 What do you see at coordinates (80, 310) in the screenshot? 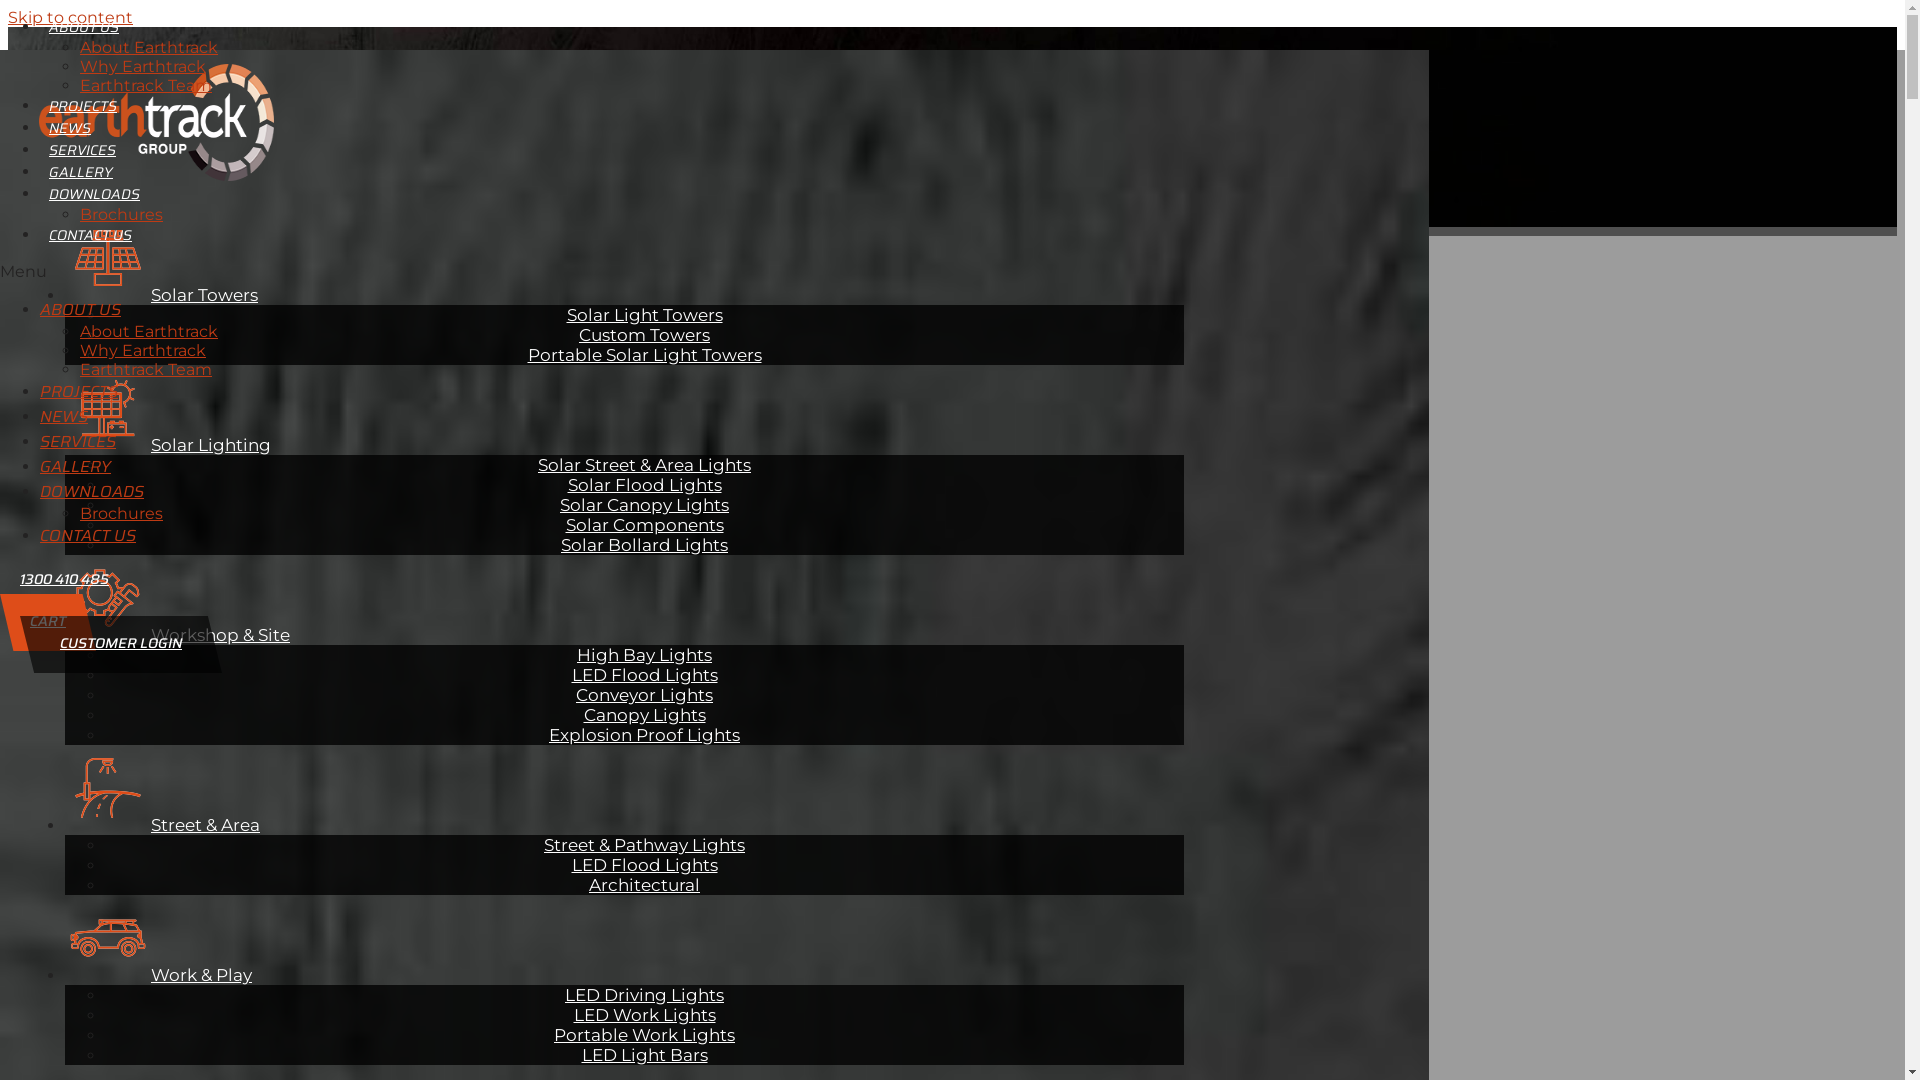
I see `ABOUT US` at bounding box center [80, 310].